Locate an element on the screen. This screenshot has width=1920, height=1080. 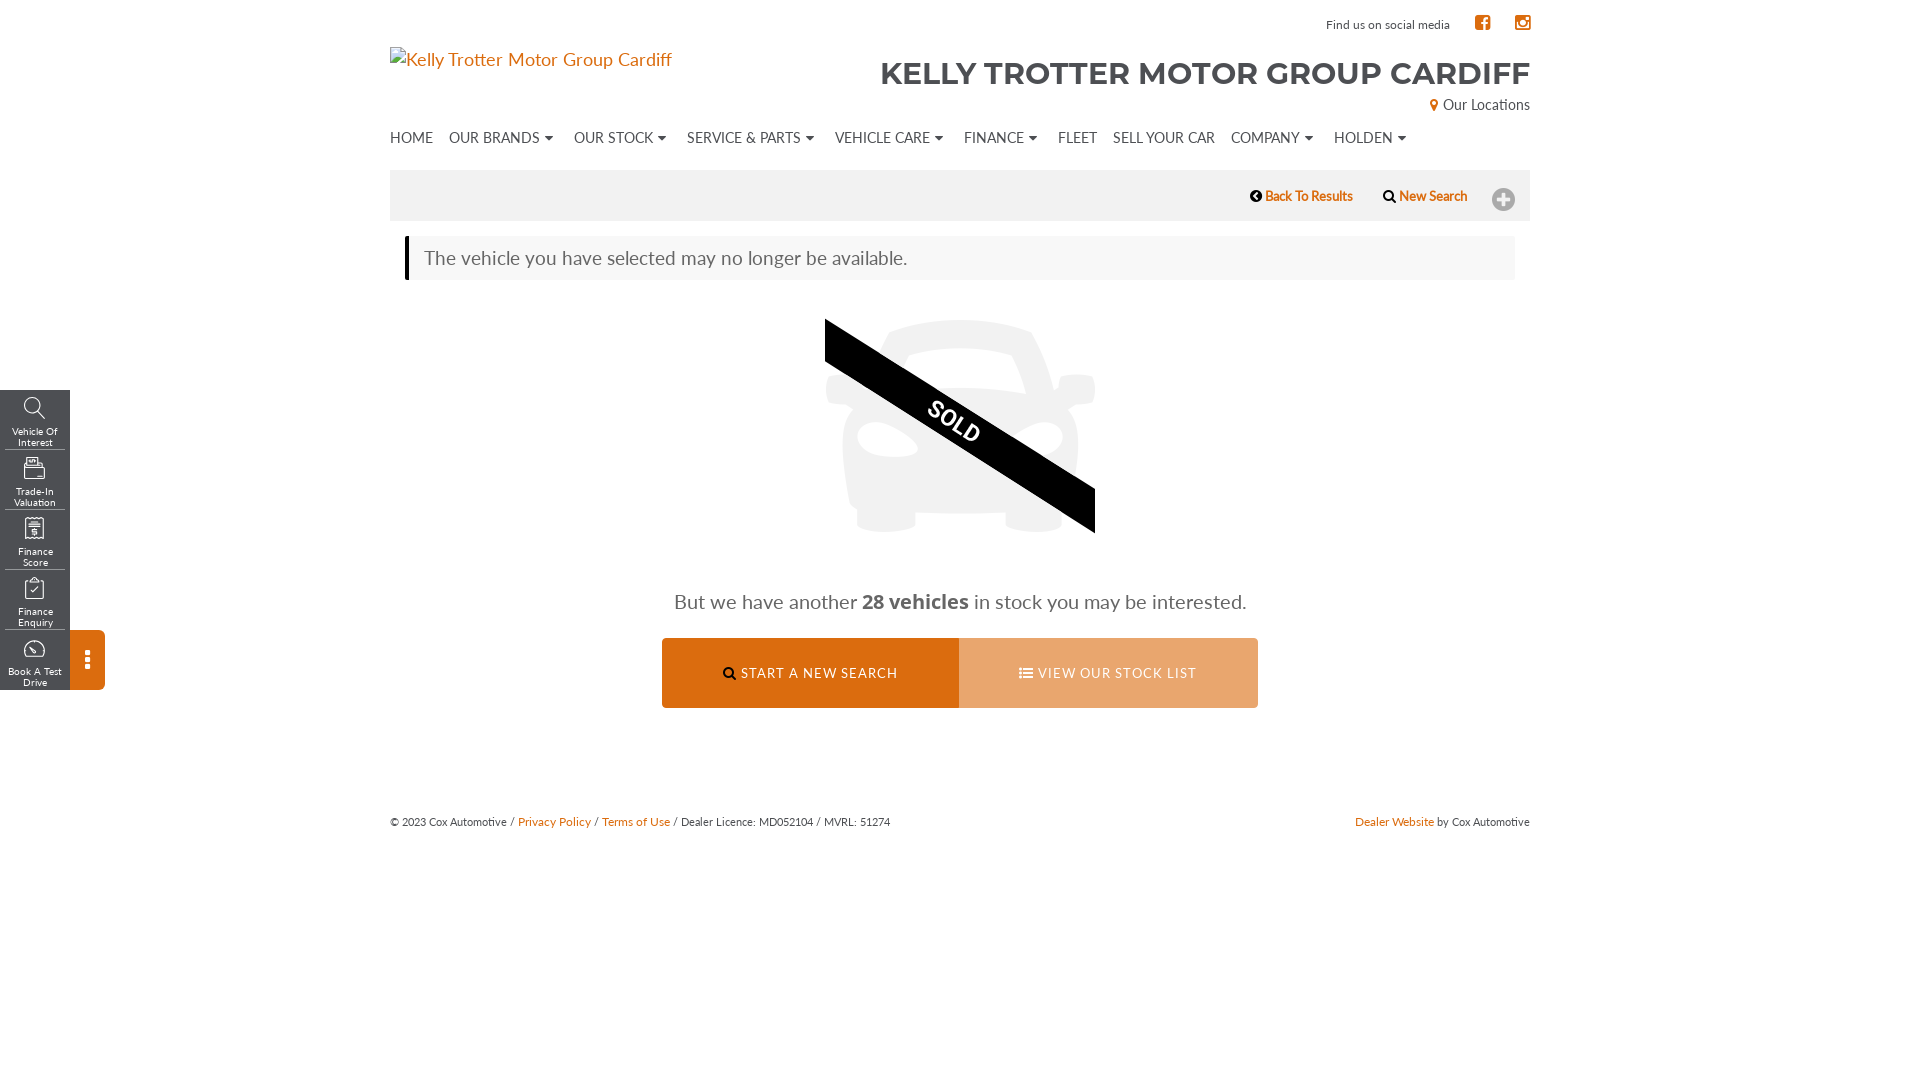
Vehicle Of Interest is located at coordinates (35, 423).